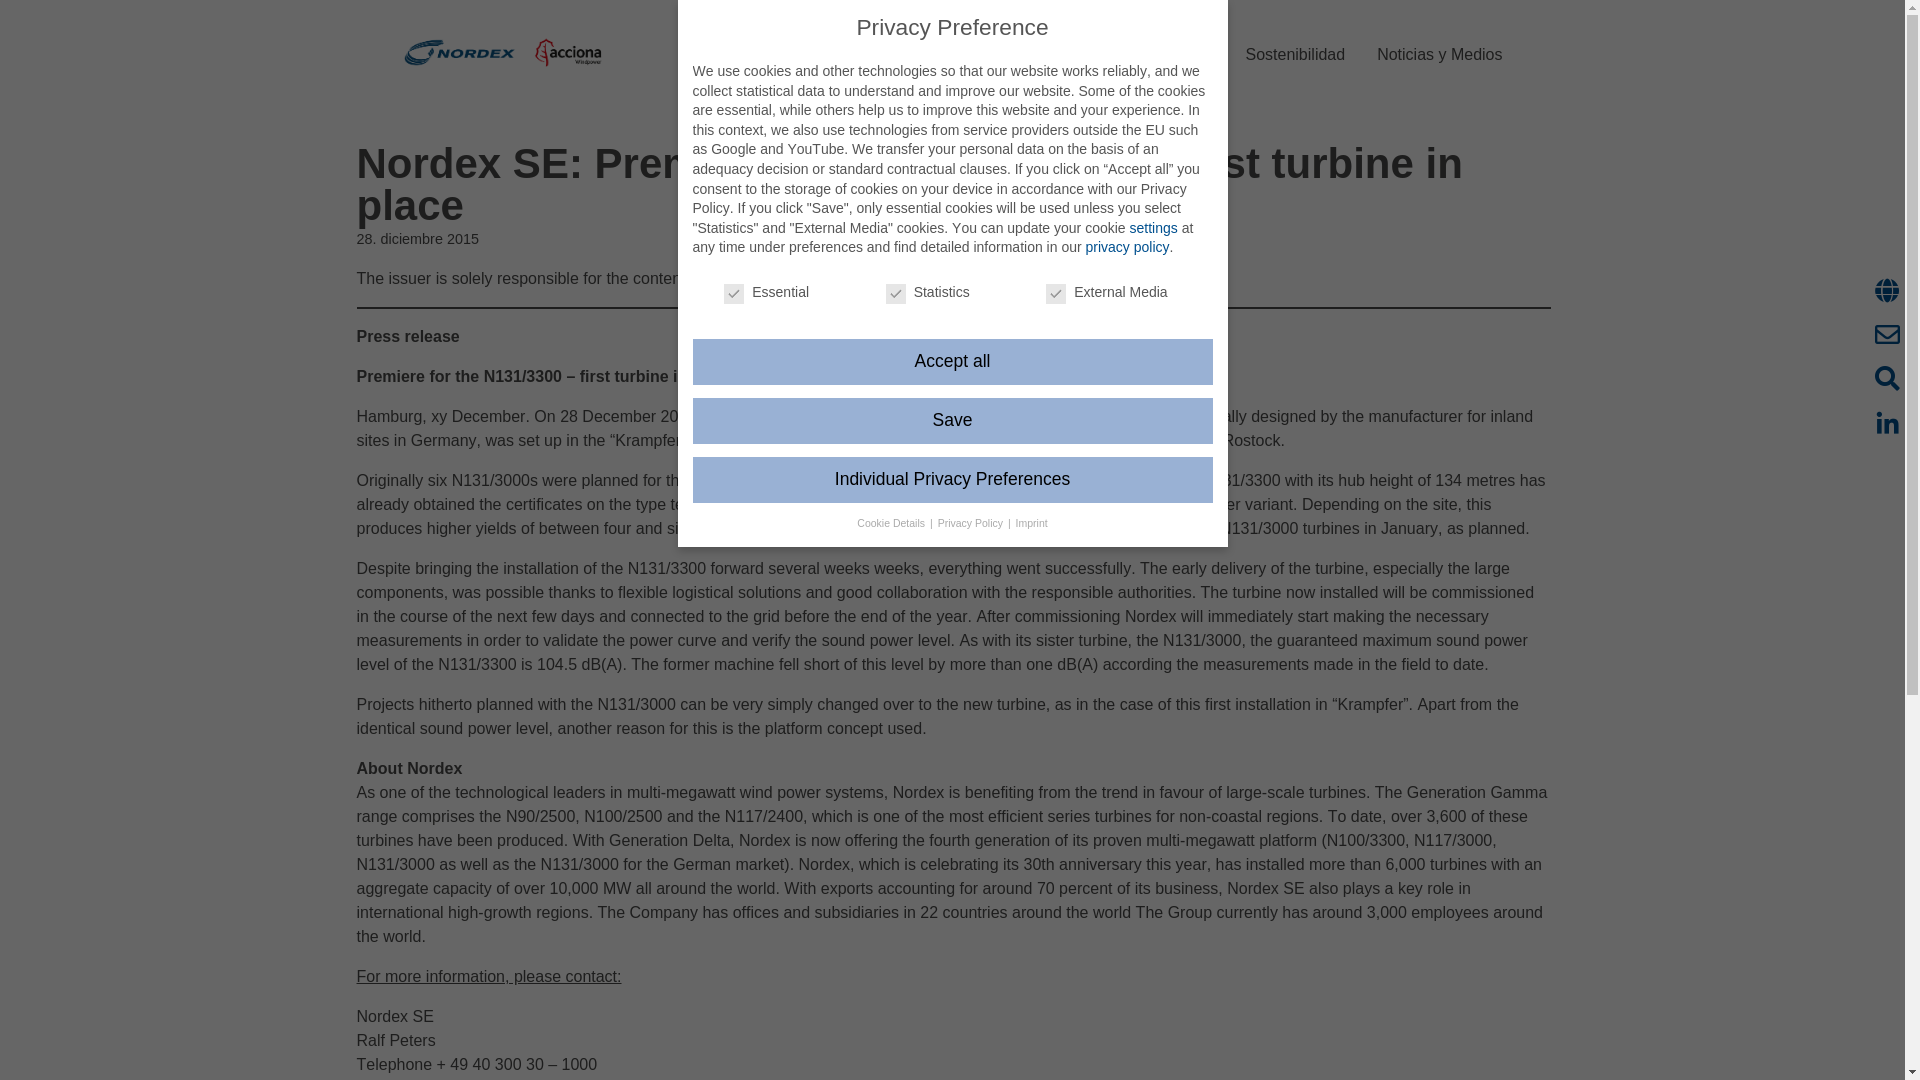  What do you see at coordinates (906, 54) in the screenshot?
I see `Empresa` at bounding box center [906, 54].